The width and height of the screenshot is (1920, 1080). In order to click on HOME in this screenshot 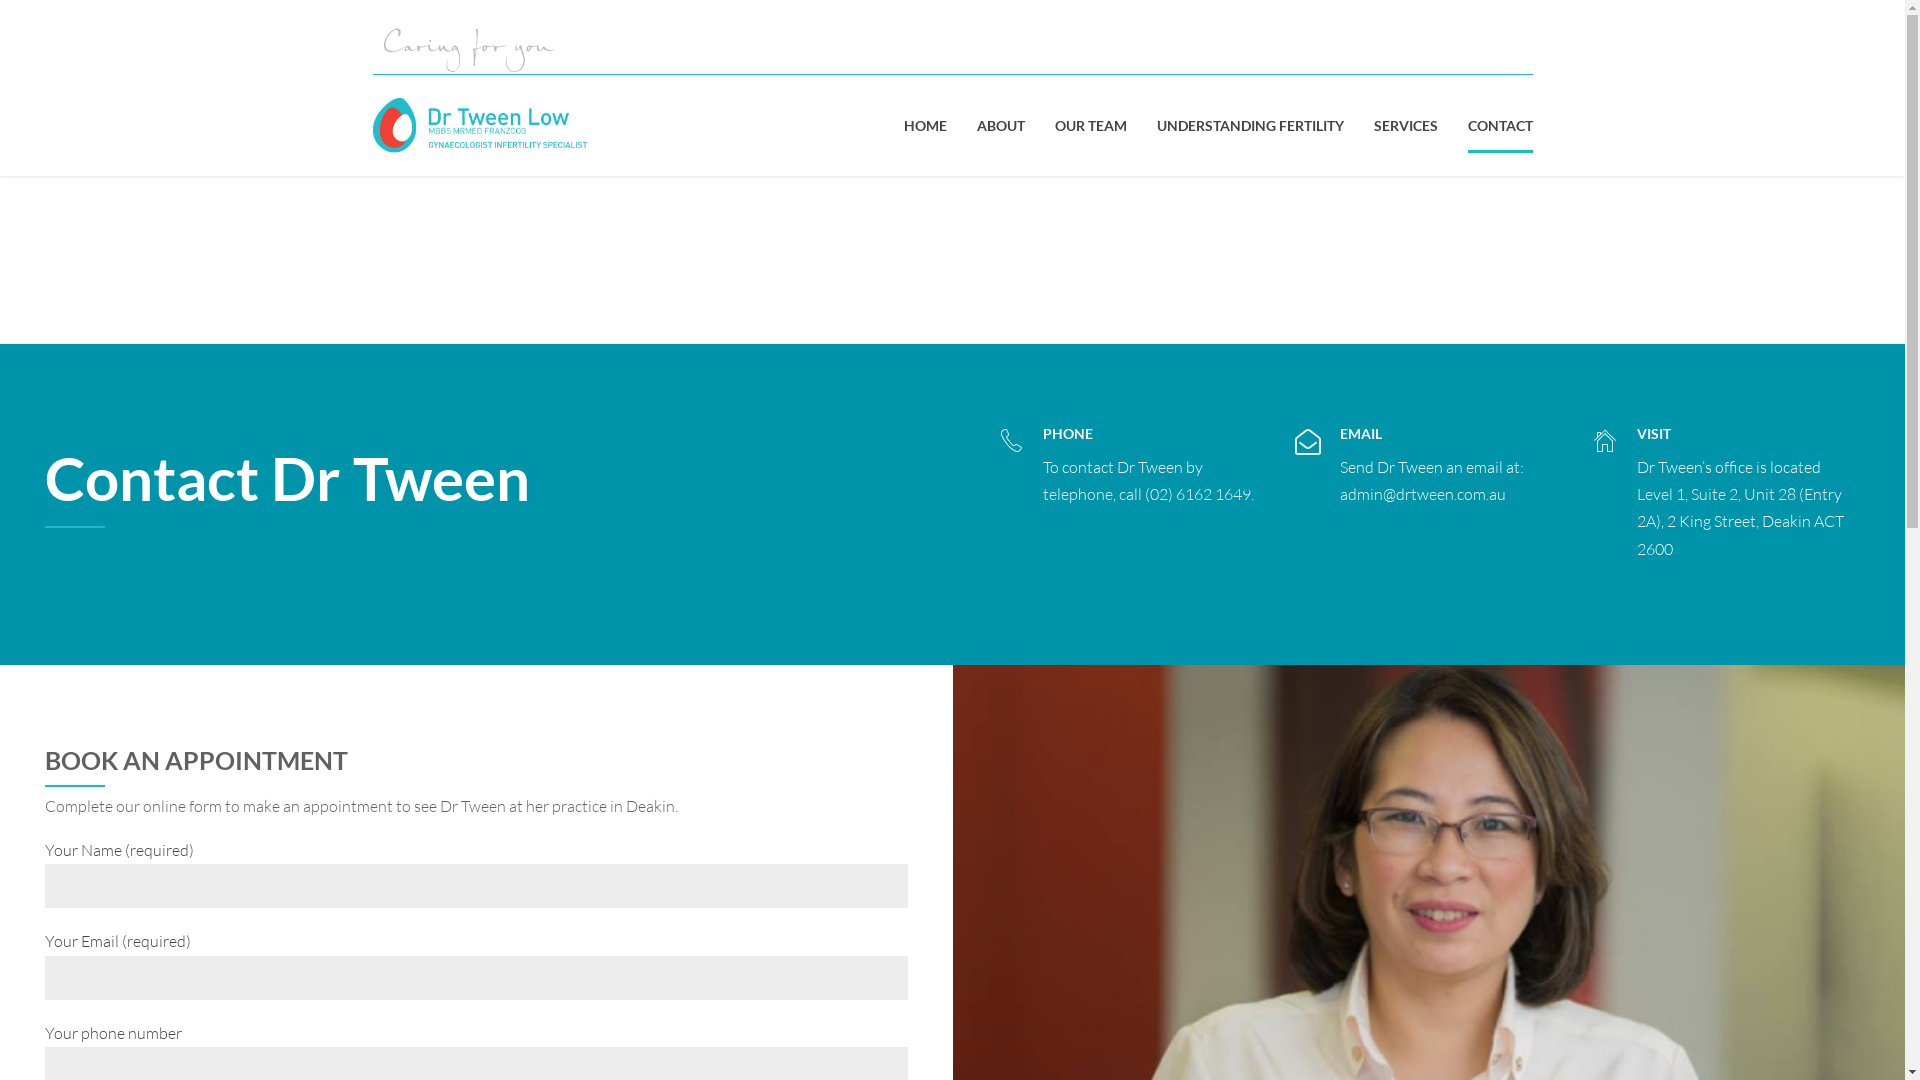, I will do `click(926, 126)`.